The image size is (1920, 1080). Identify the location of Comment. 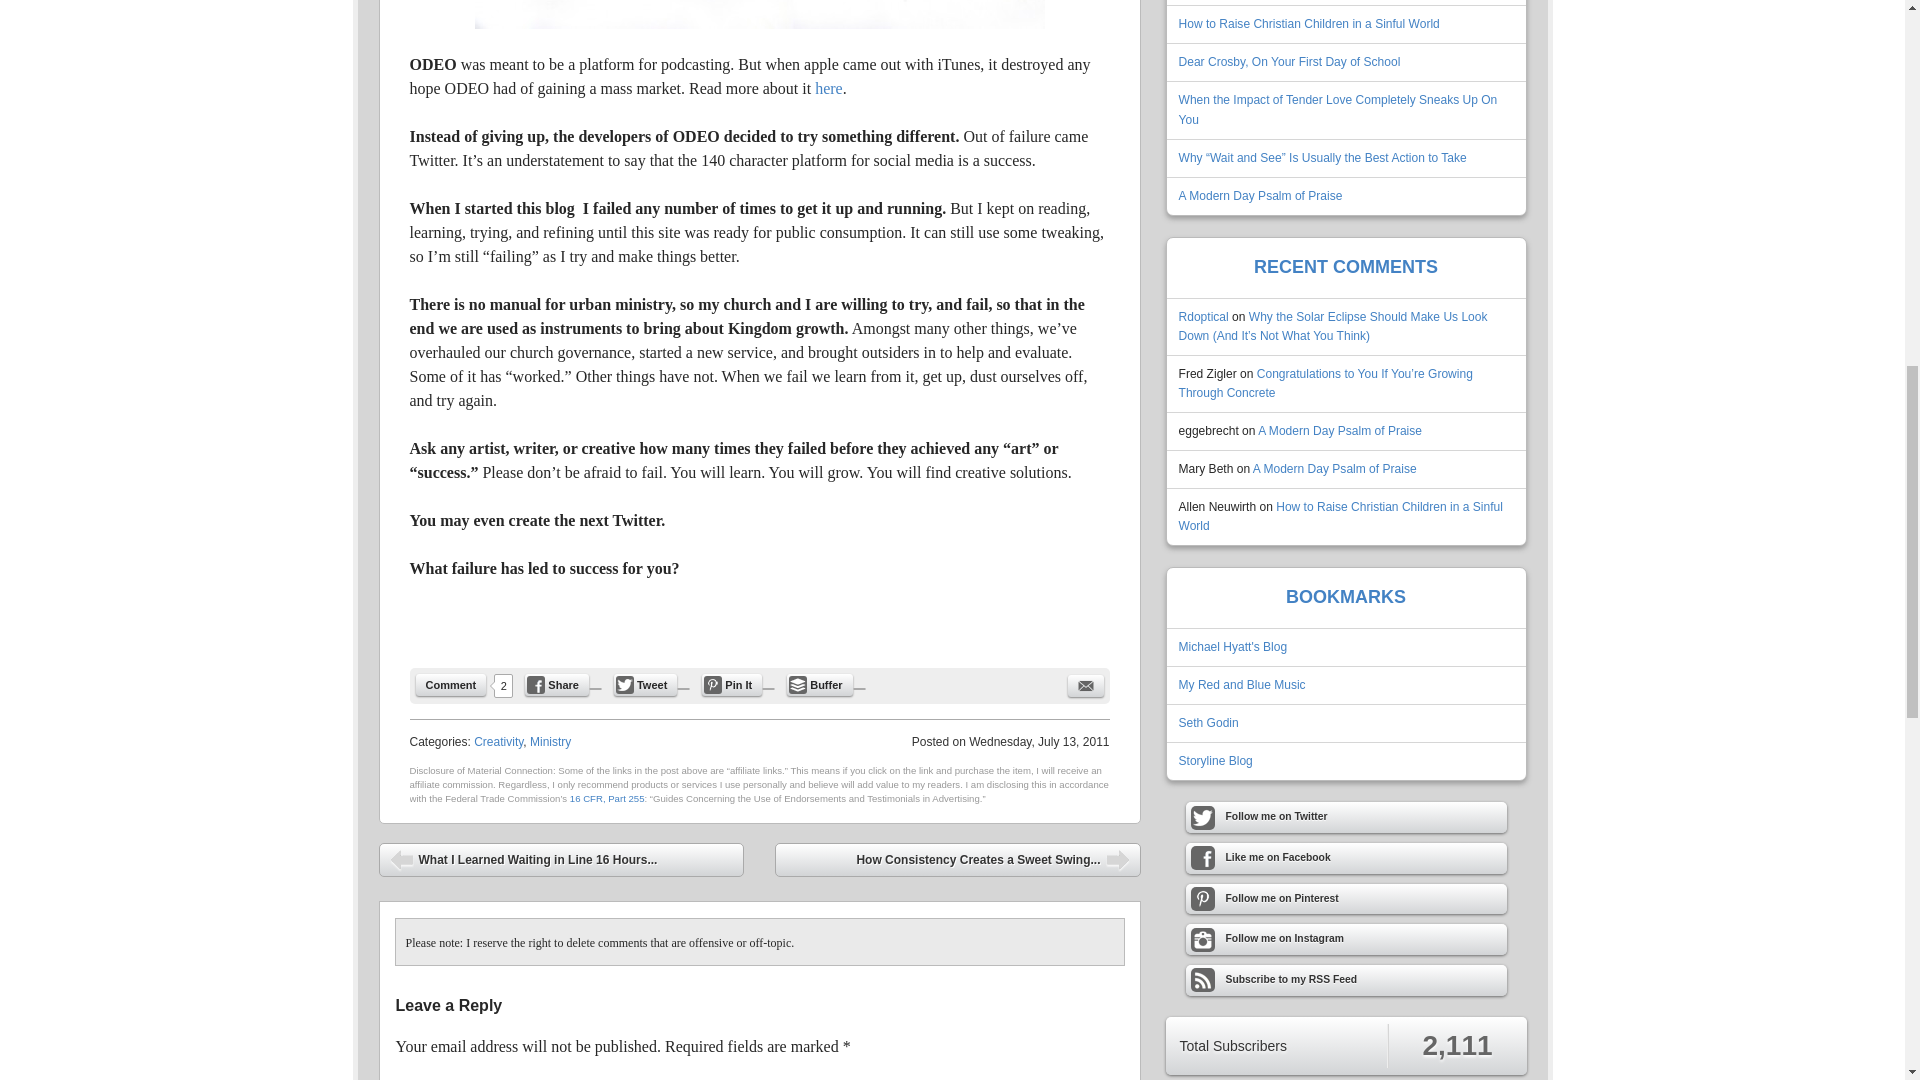
(452, 684).